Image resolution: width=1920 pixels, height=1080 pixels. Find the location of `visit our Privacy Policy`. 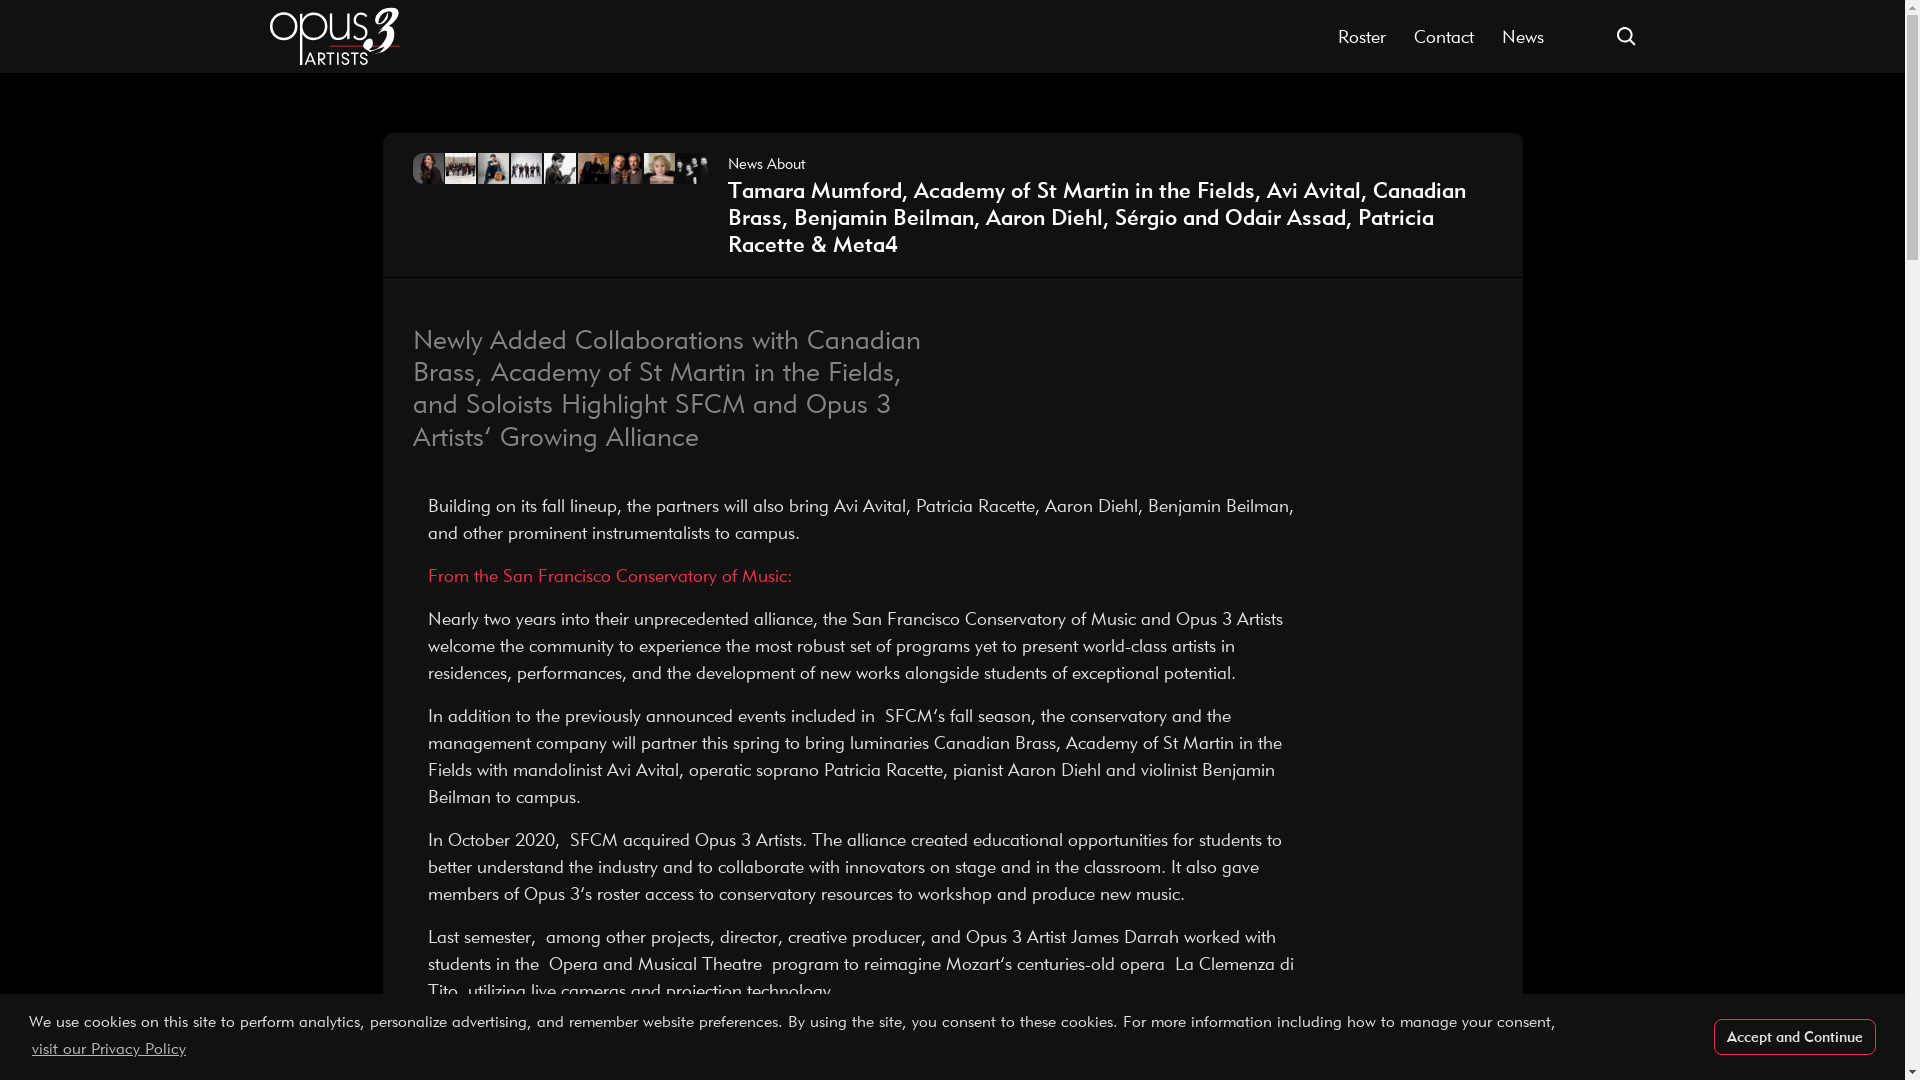

visit our Privacy Policy is located at coordinates (108, 1048).